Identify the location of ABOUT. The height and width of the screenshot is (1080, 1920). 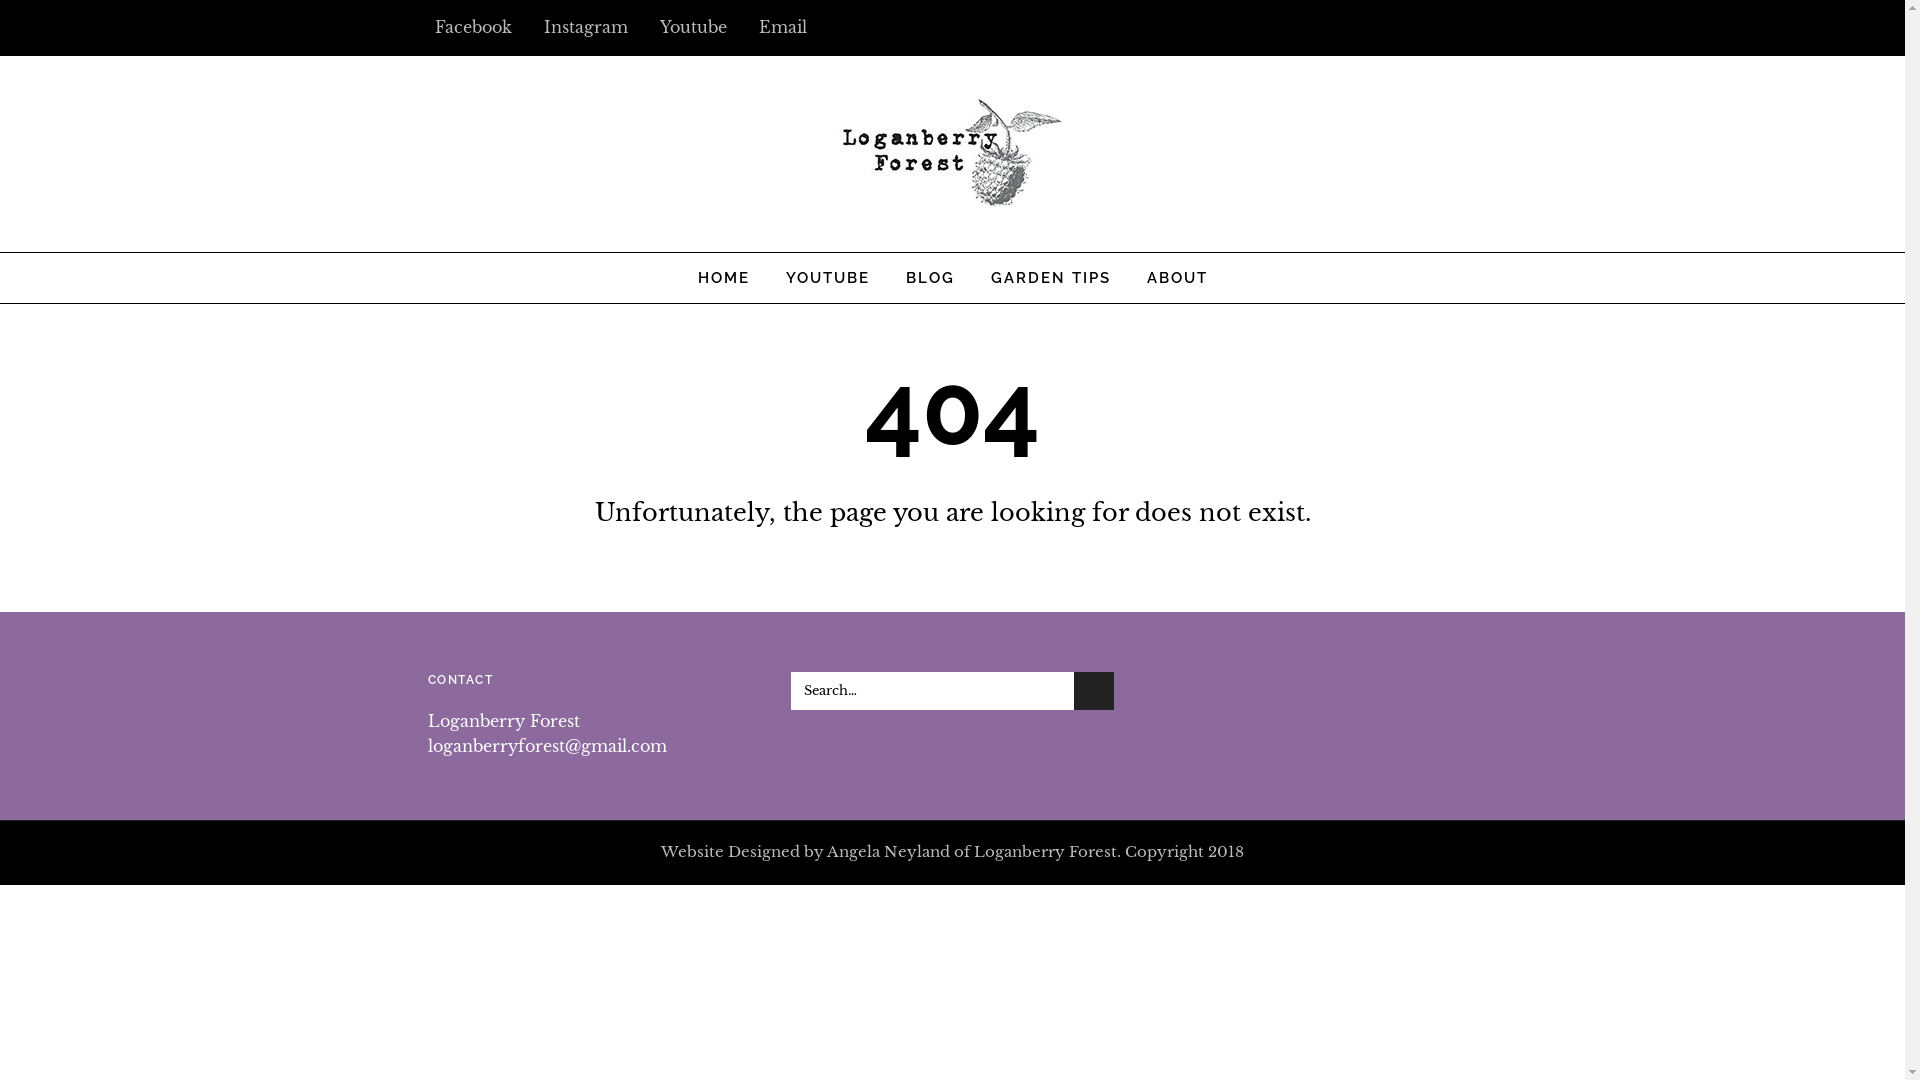
(1176, 278).